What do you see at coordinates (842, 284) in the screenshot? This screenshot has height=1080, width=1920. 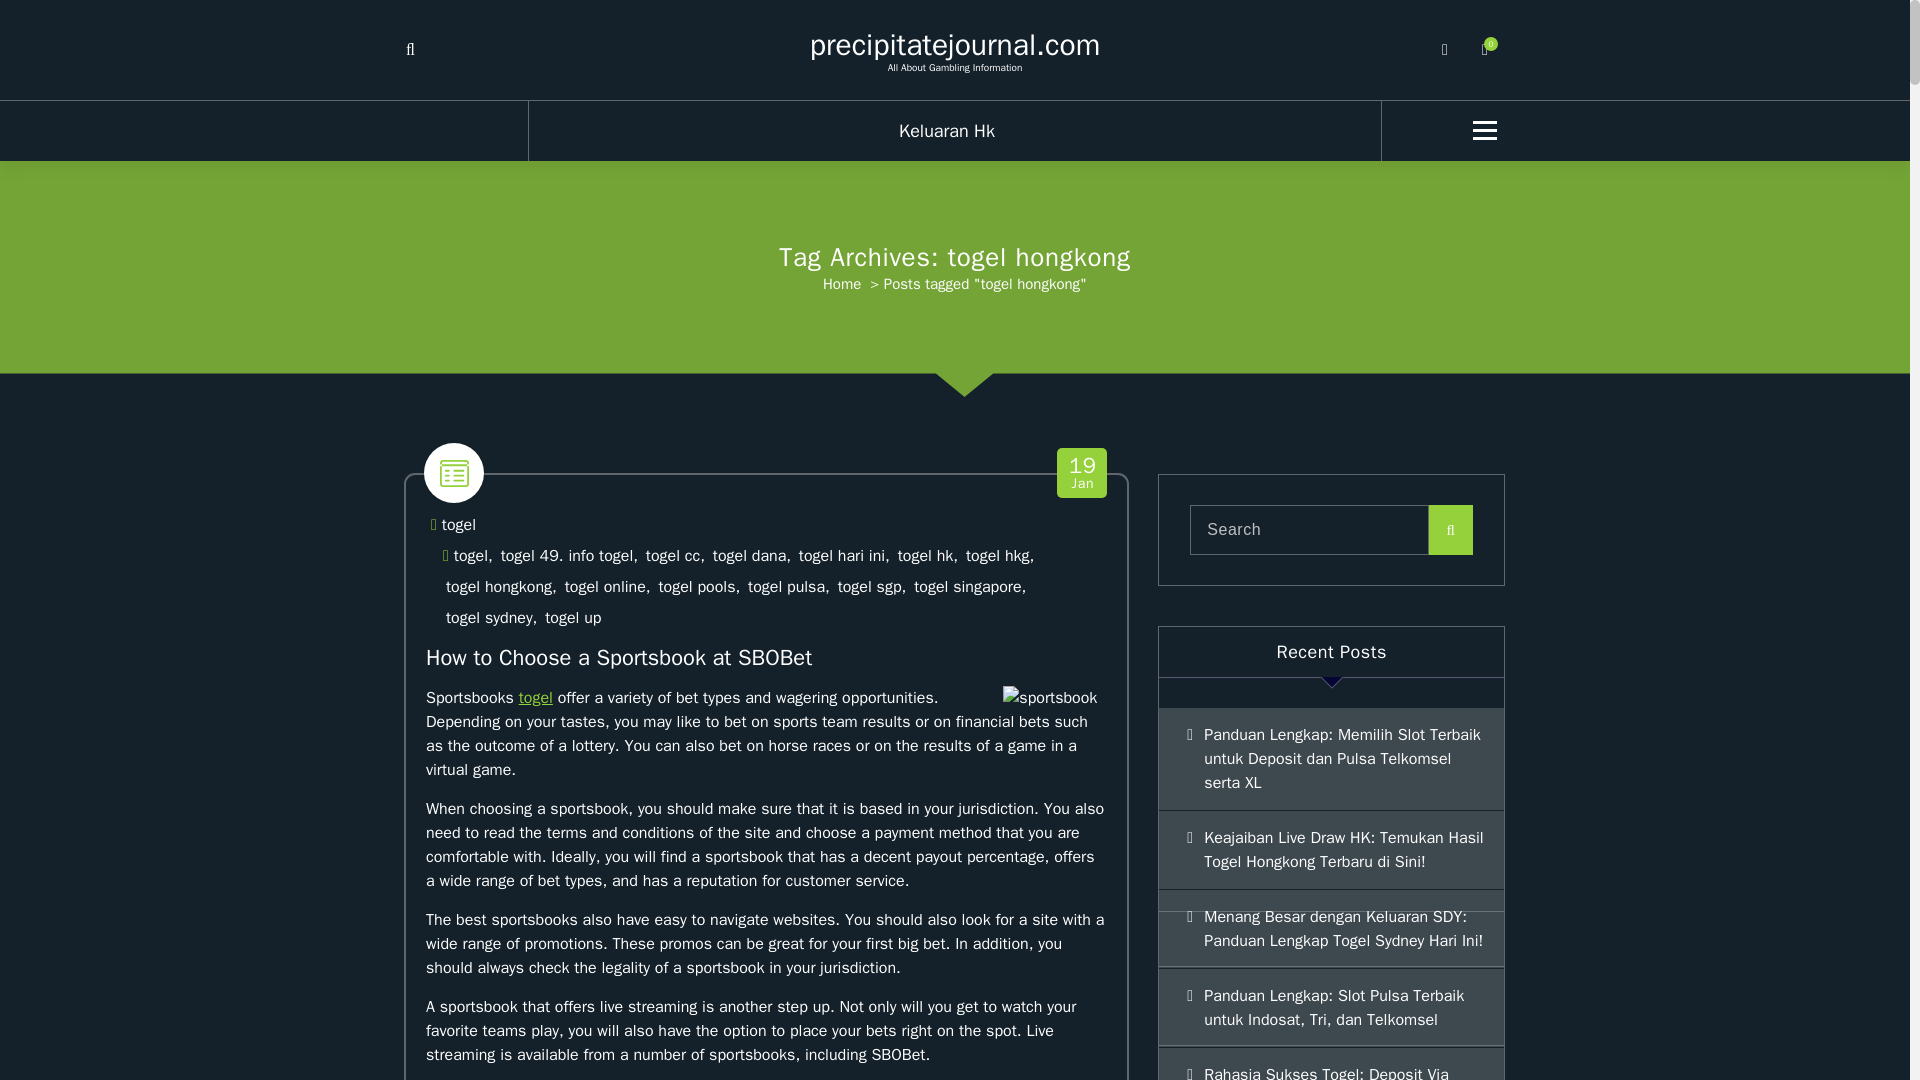 I see `0` at bounding box center [842, 284].